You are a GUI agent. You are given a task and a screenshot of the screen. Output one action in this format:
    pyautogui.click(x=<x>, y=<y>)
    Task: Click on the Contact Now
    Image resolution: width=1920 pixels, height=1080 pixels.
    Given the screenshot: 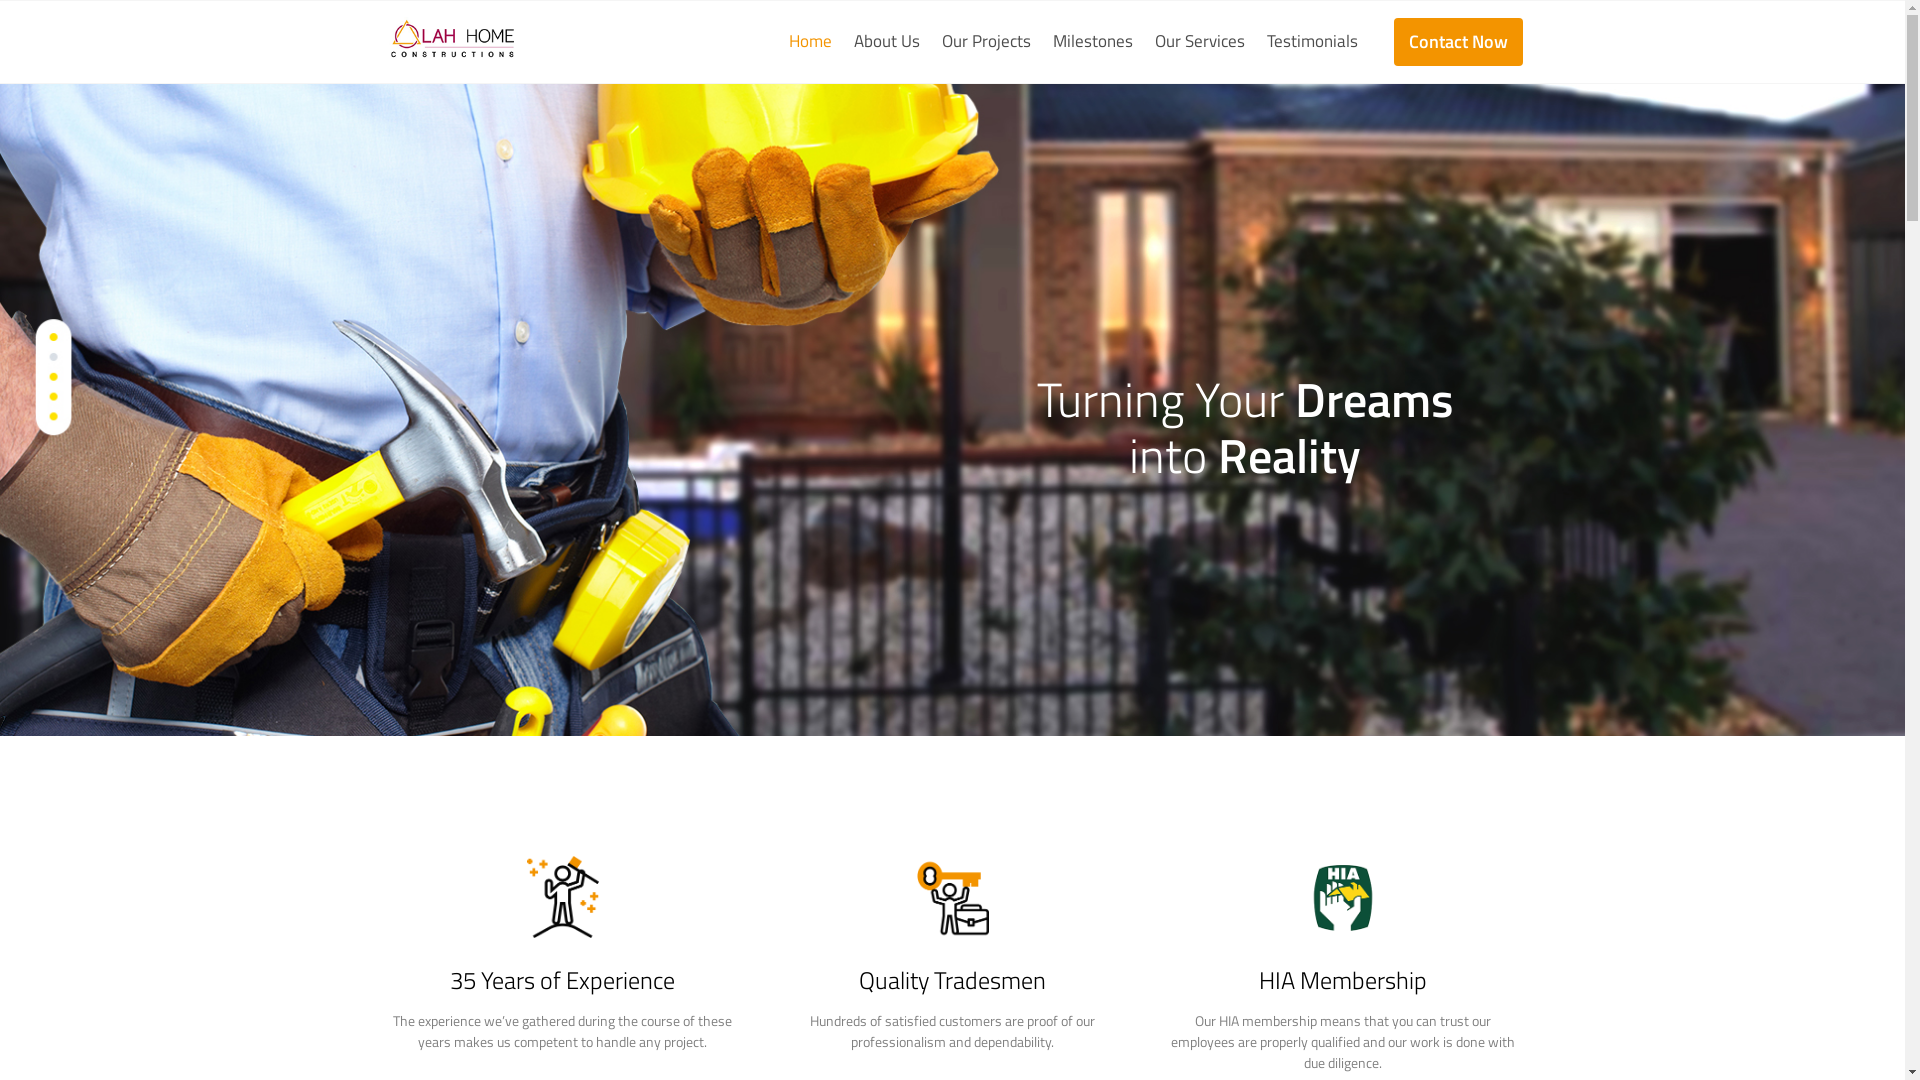 What is the action you would take?
    pyautogui.click(x=1458, y=42)
    